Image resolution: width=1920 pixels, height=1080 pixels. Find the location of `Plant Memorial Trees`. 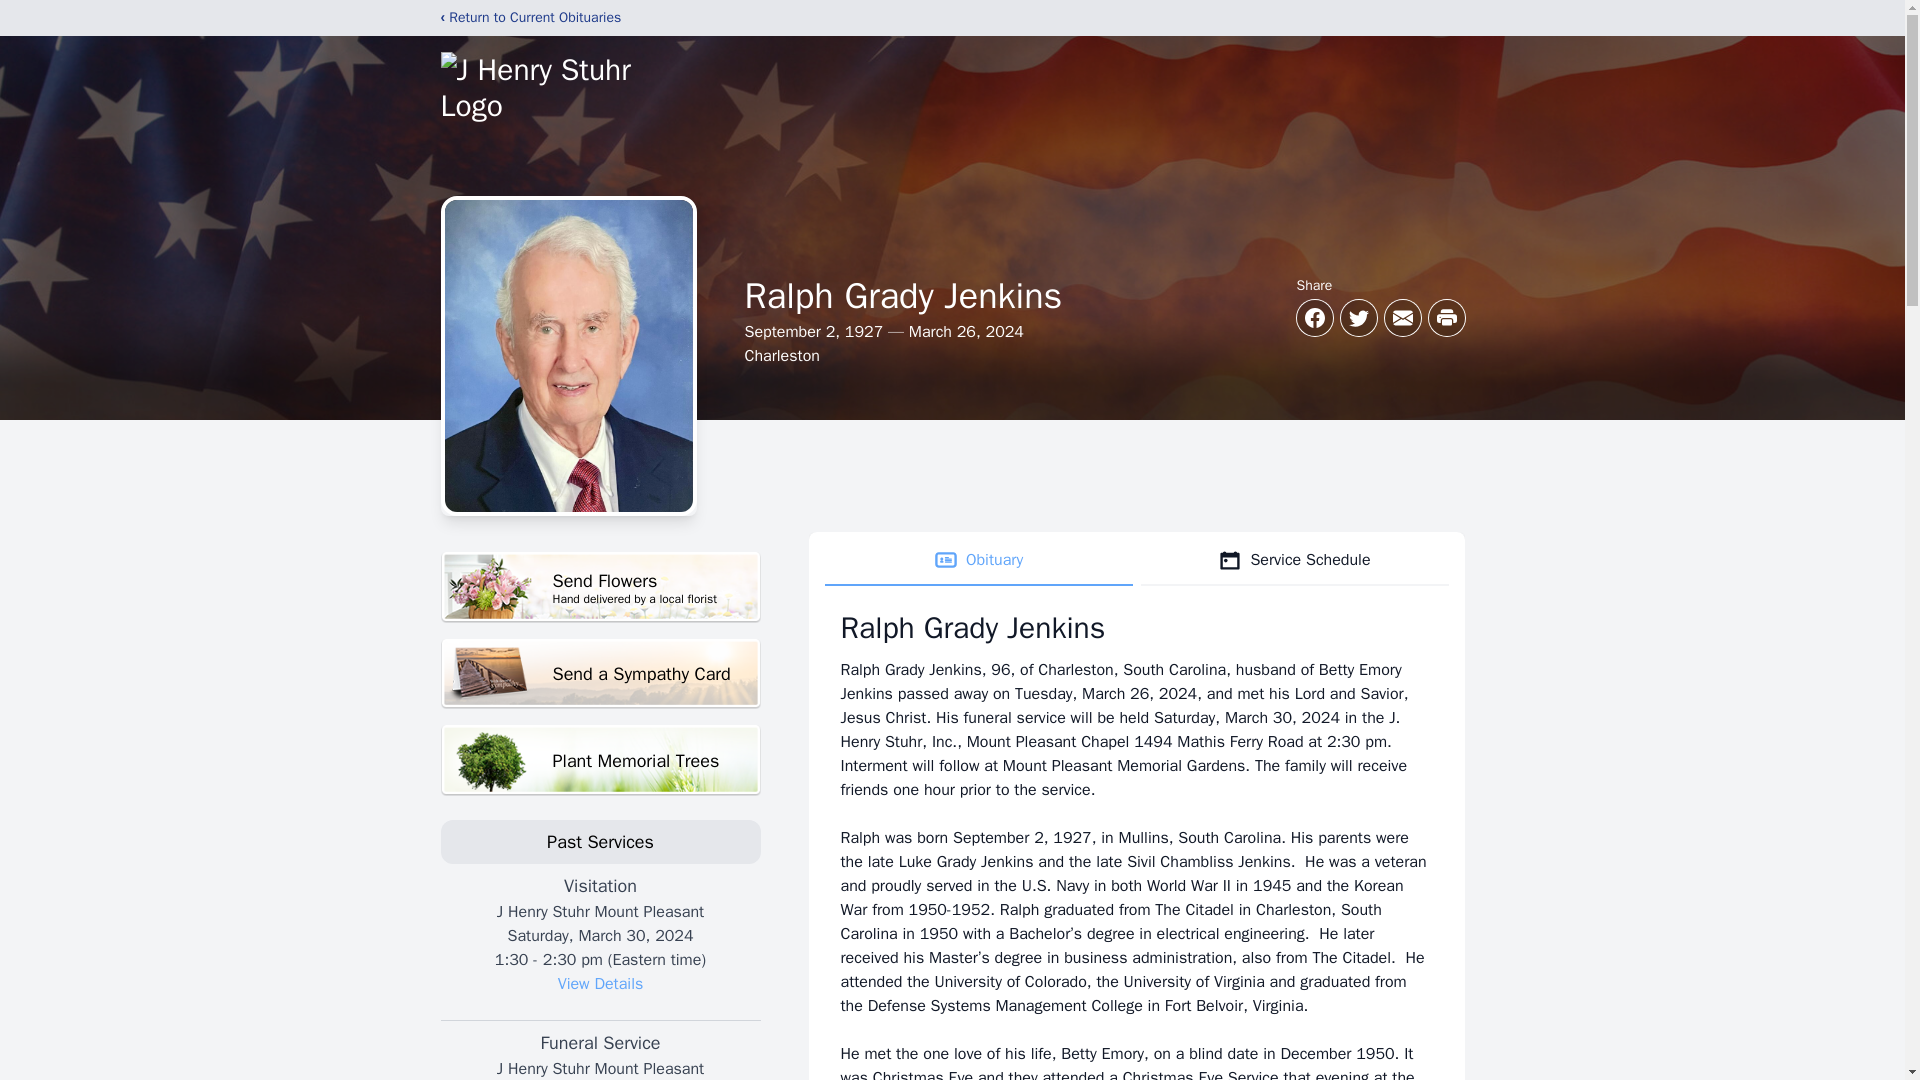

Plant Memorial Trees is located at coordinates (600, 674).